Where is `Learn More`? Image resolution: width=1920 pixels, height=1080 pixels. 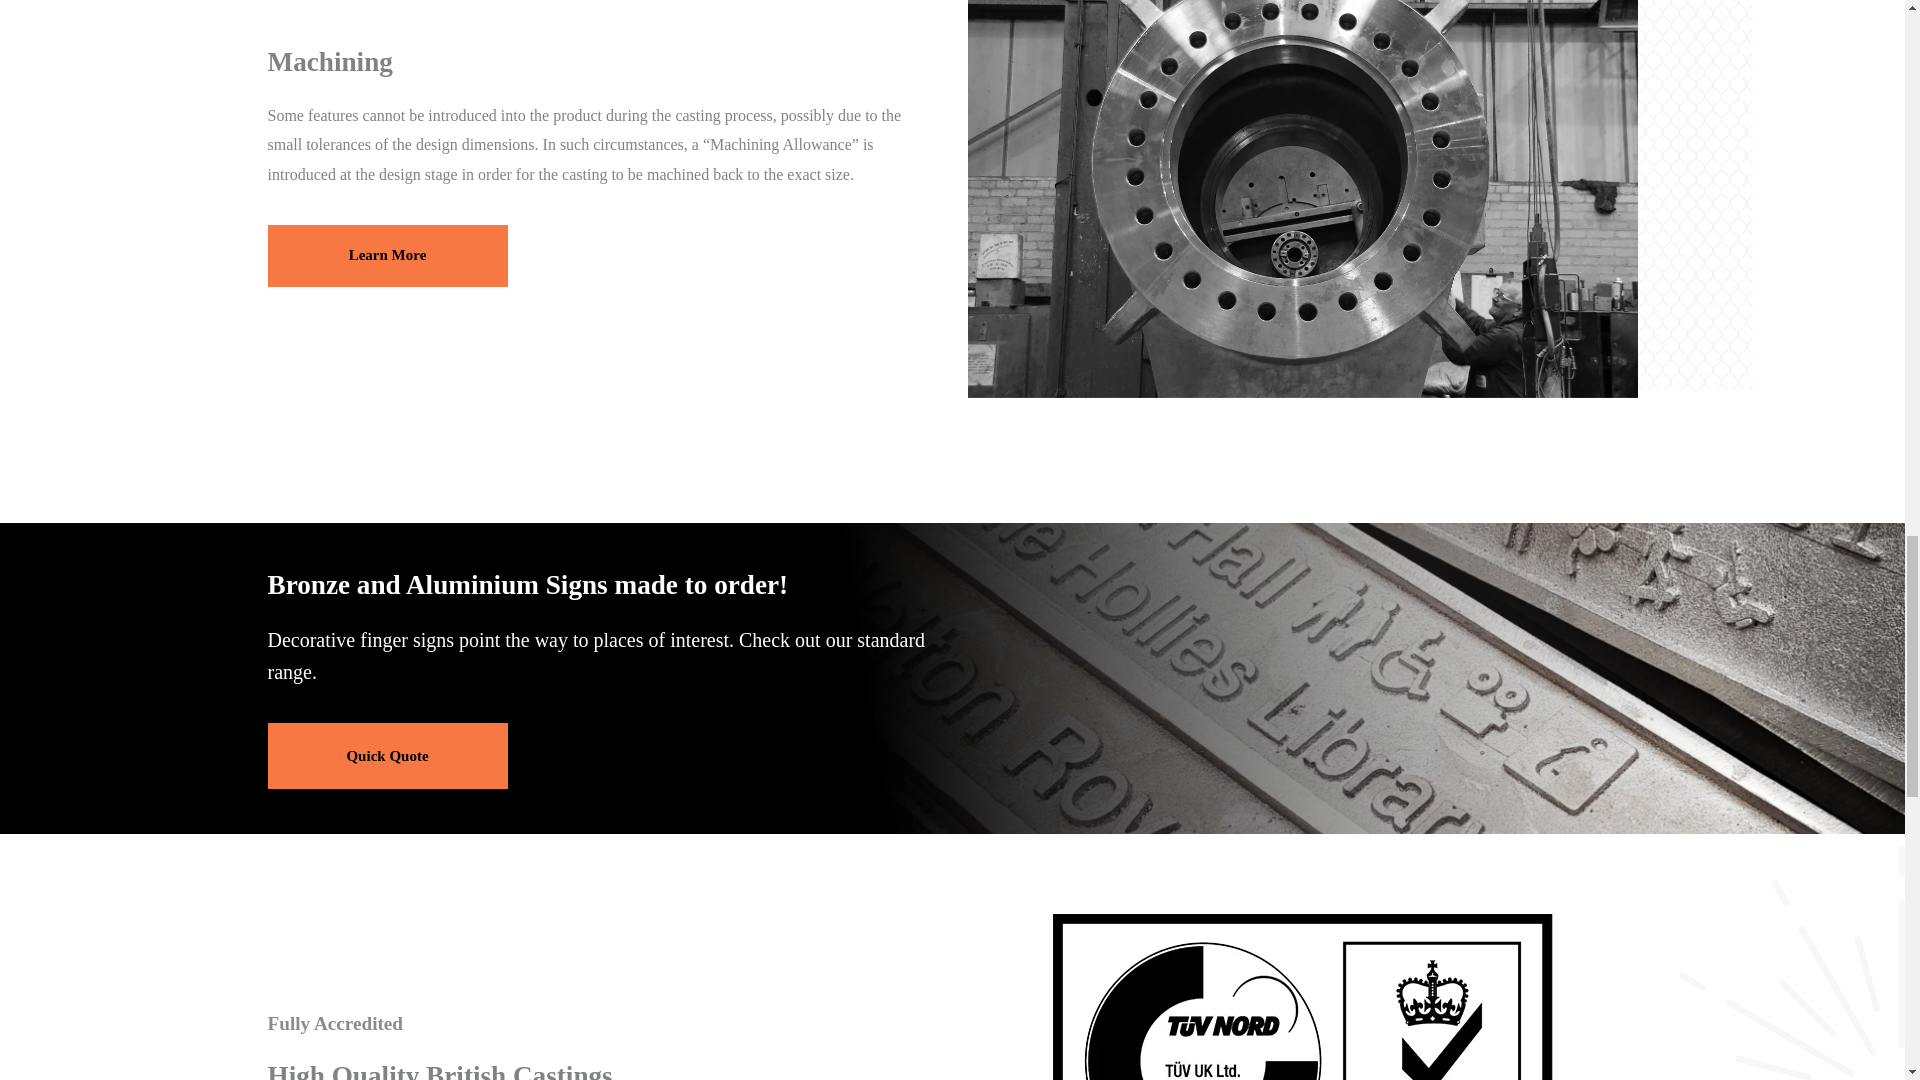
Learn More is located at coordinates (388, 256).